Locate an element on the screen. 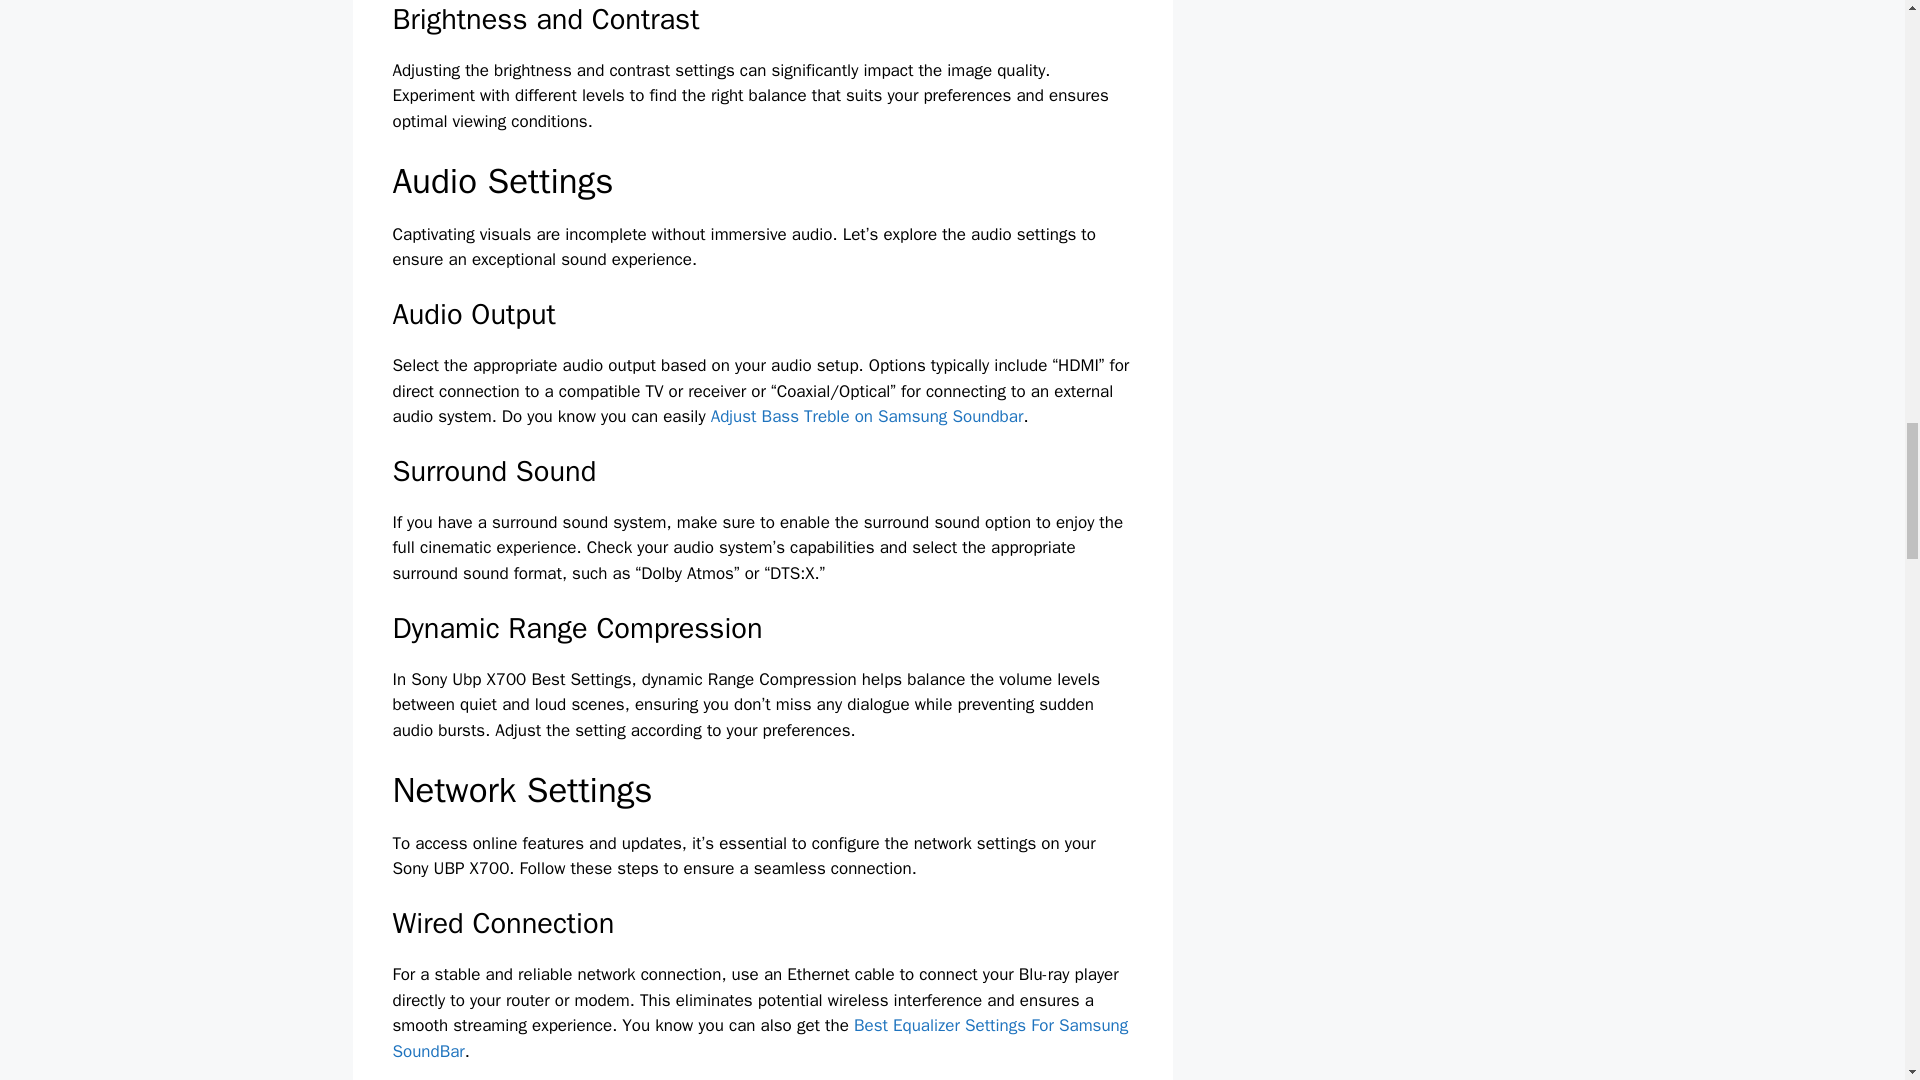 This screenshot has height=1080, width=1920. Best Equalizer Settings For Samsung SoundBar is located at coordinates (760, 1038).